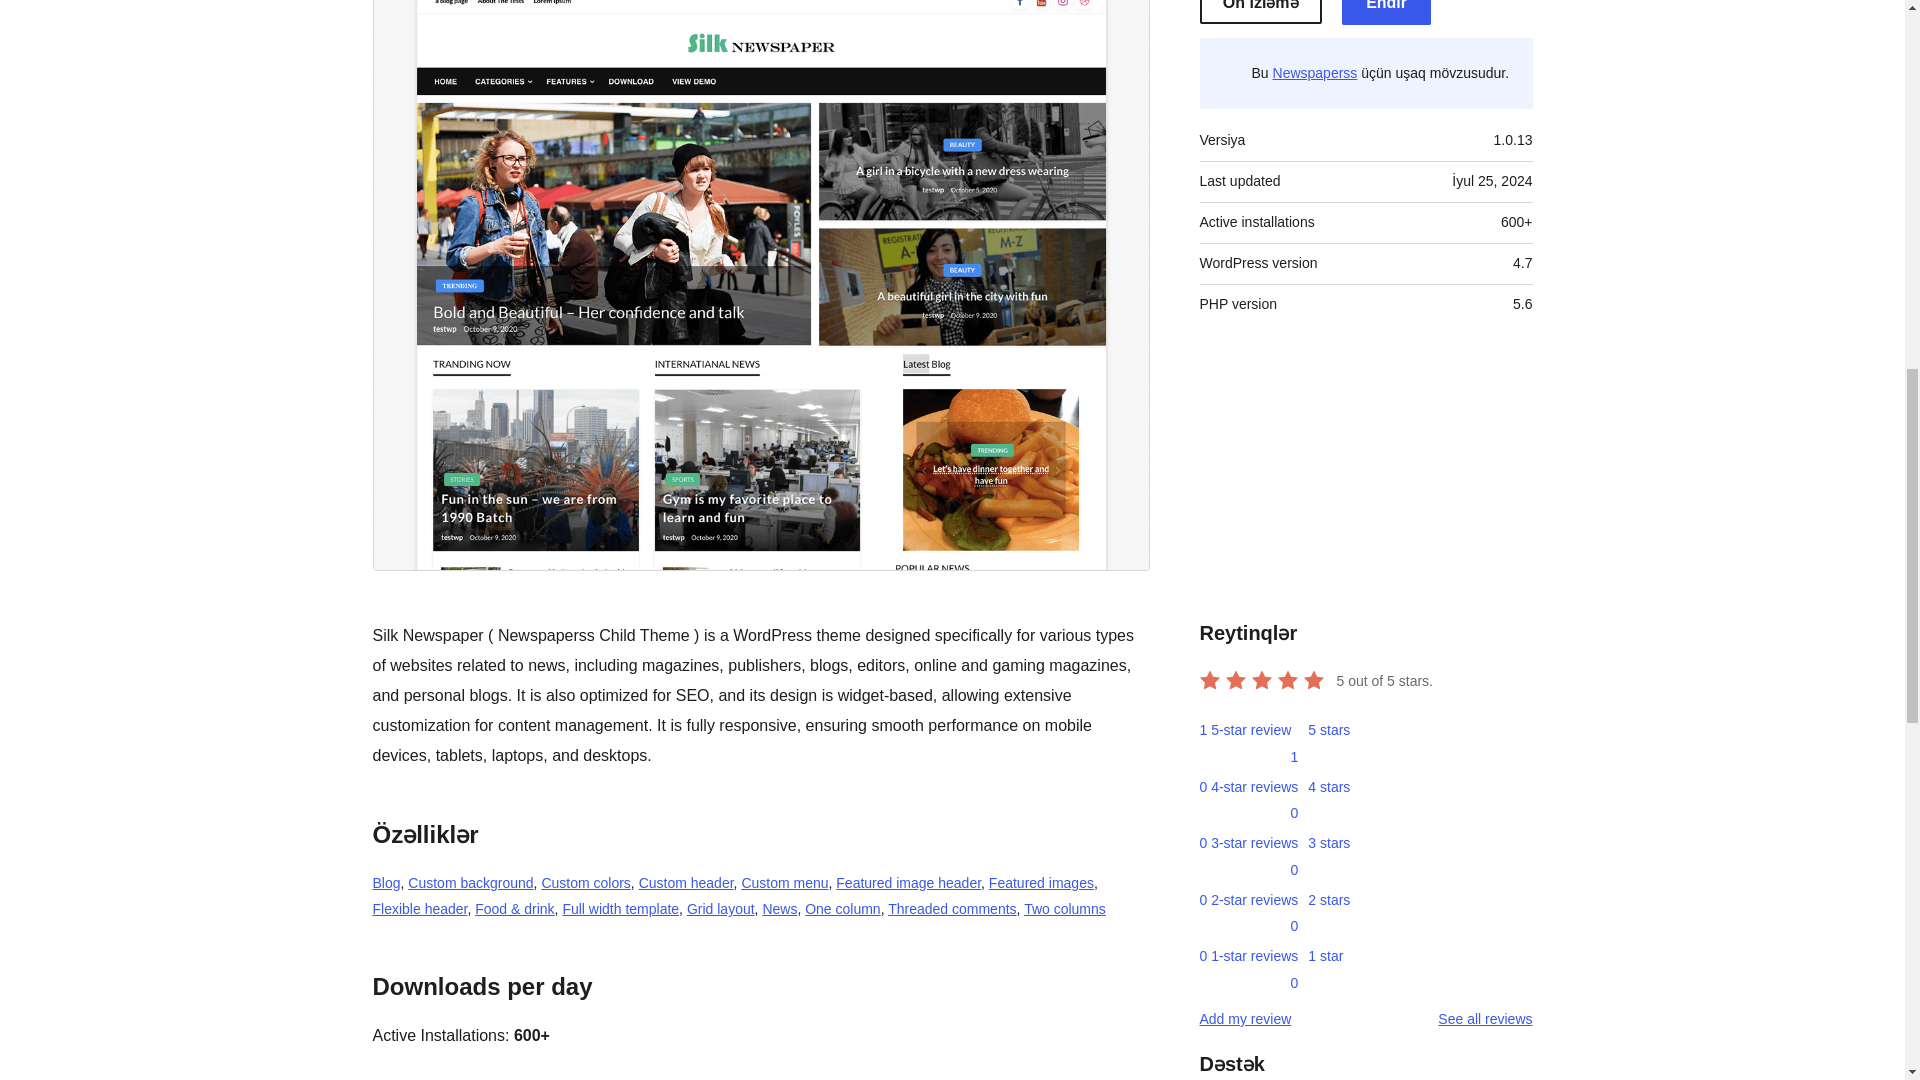 Image resolution: width=1920 pixels, height=1080 pixels. What do you see at coordinates (1387, 12) in the screenshot?
I see `Endir` at bounding box center [1387, 12].